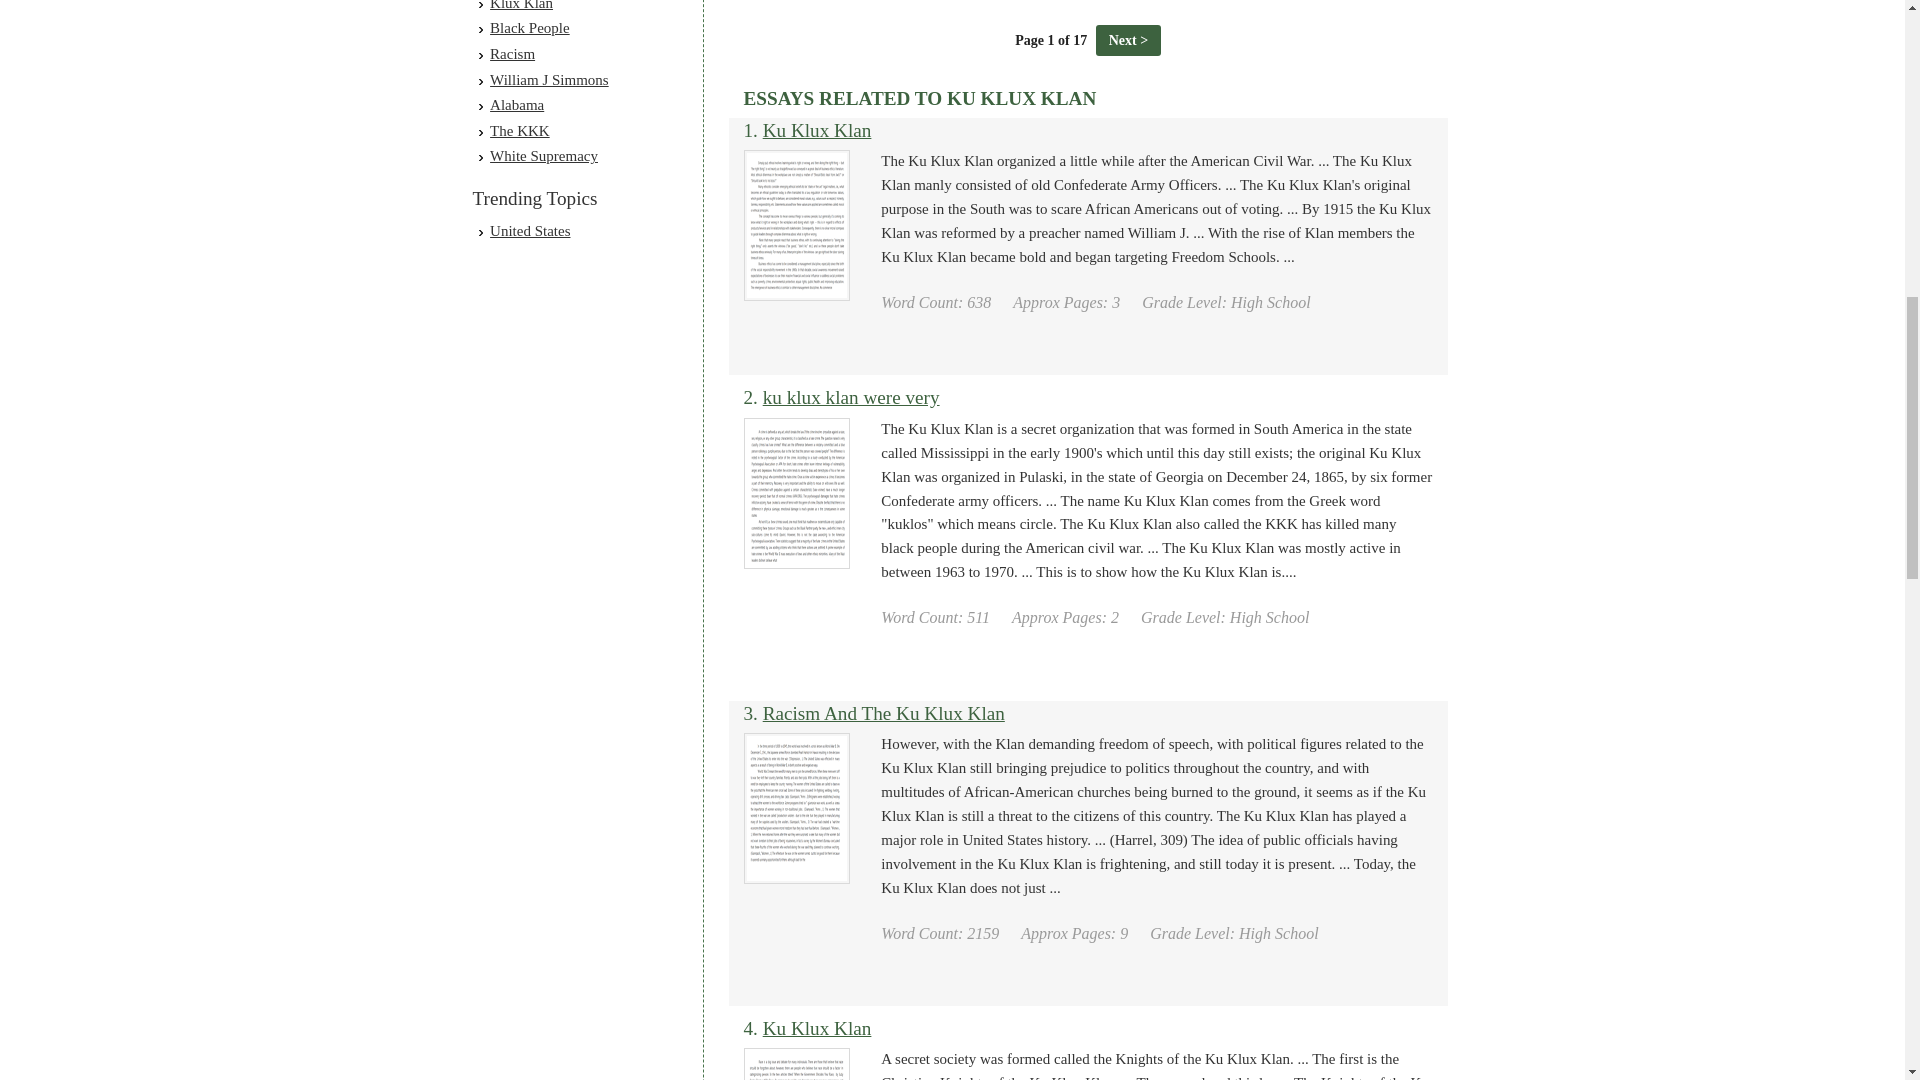 Image resolution: width=1920 pixels, height=1080 pixels. What do you see at coordinates (512, 54) in the screenshot?
I see `Racism` at bounding box center [512, 54].